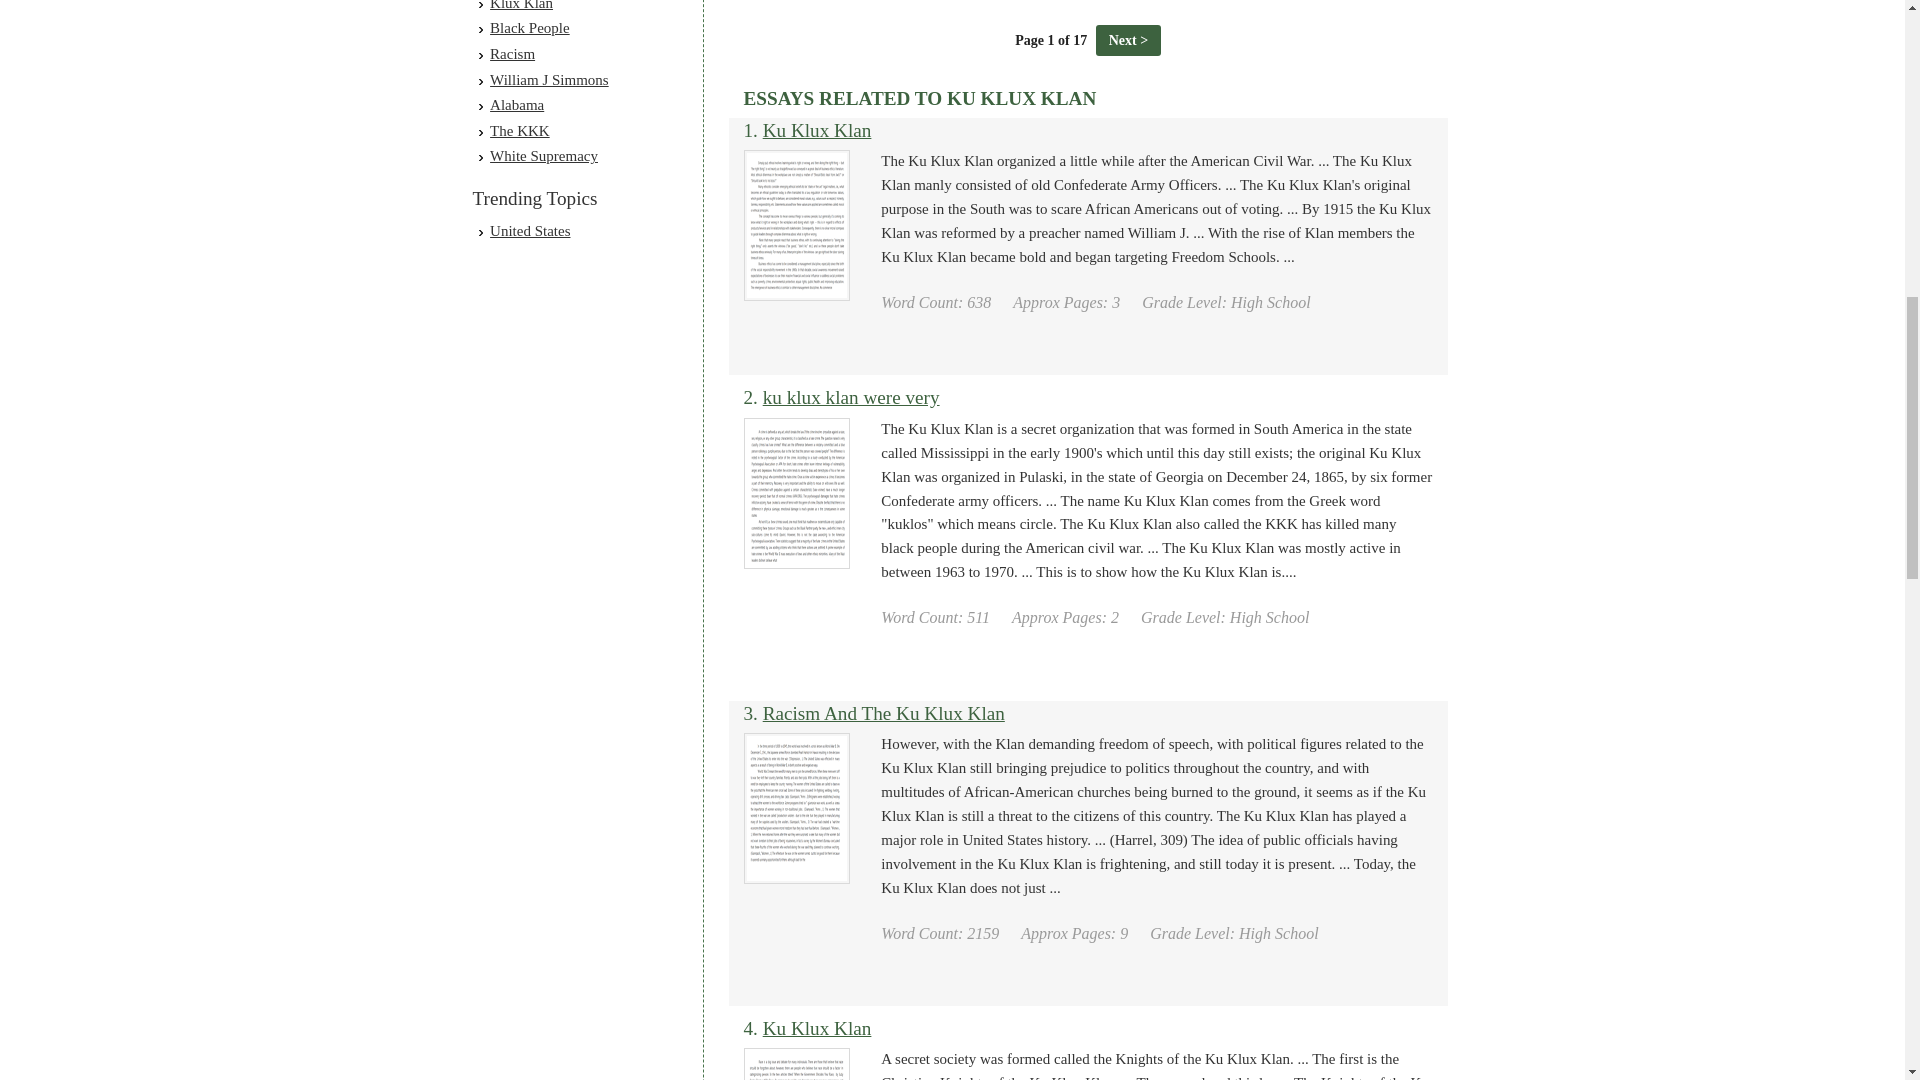 Image resolution: width=1920 pixels, height=1080 pixels. What do you see at coordinates (512, 54) in the screenshot?
I see `Racism` at bounding box center [512, 54].